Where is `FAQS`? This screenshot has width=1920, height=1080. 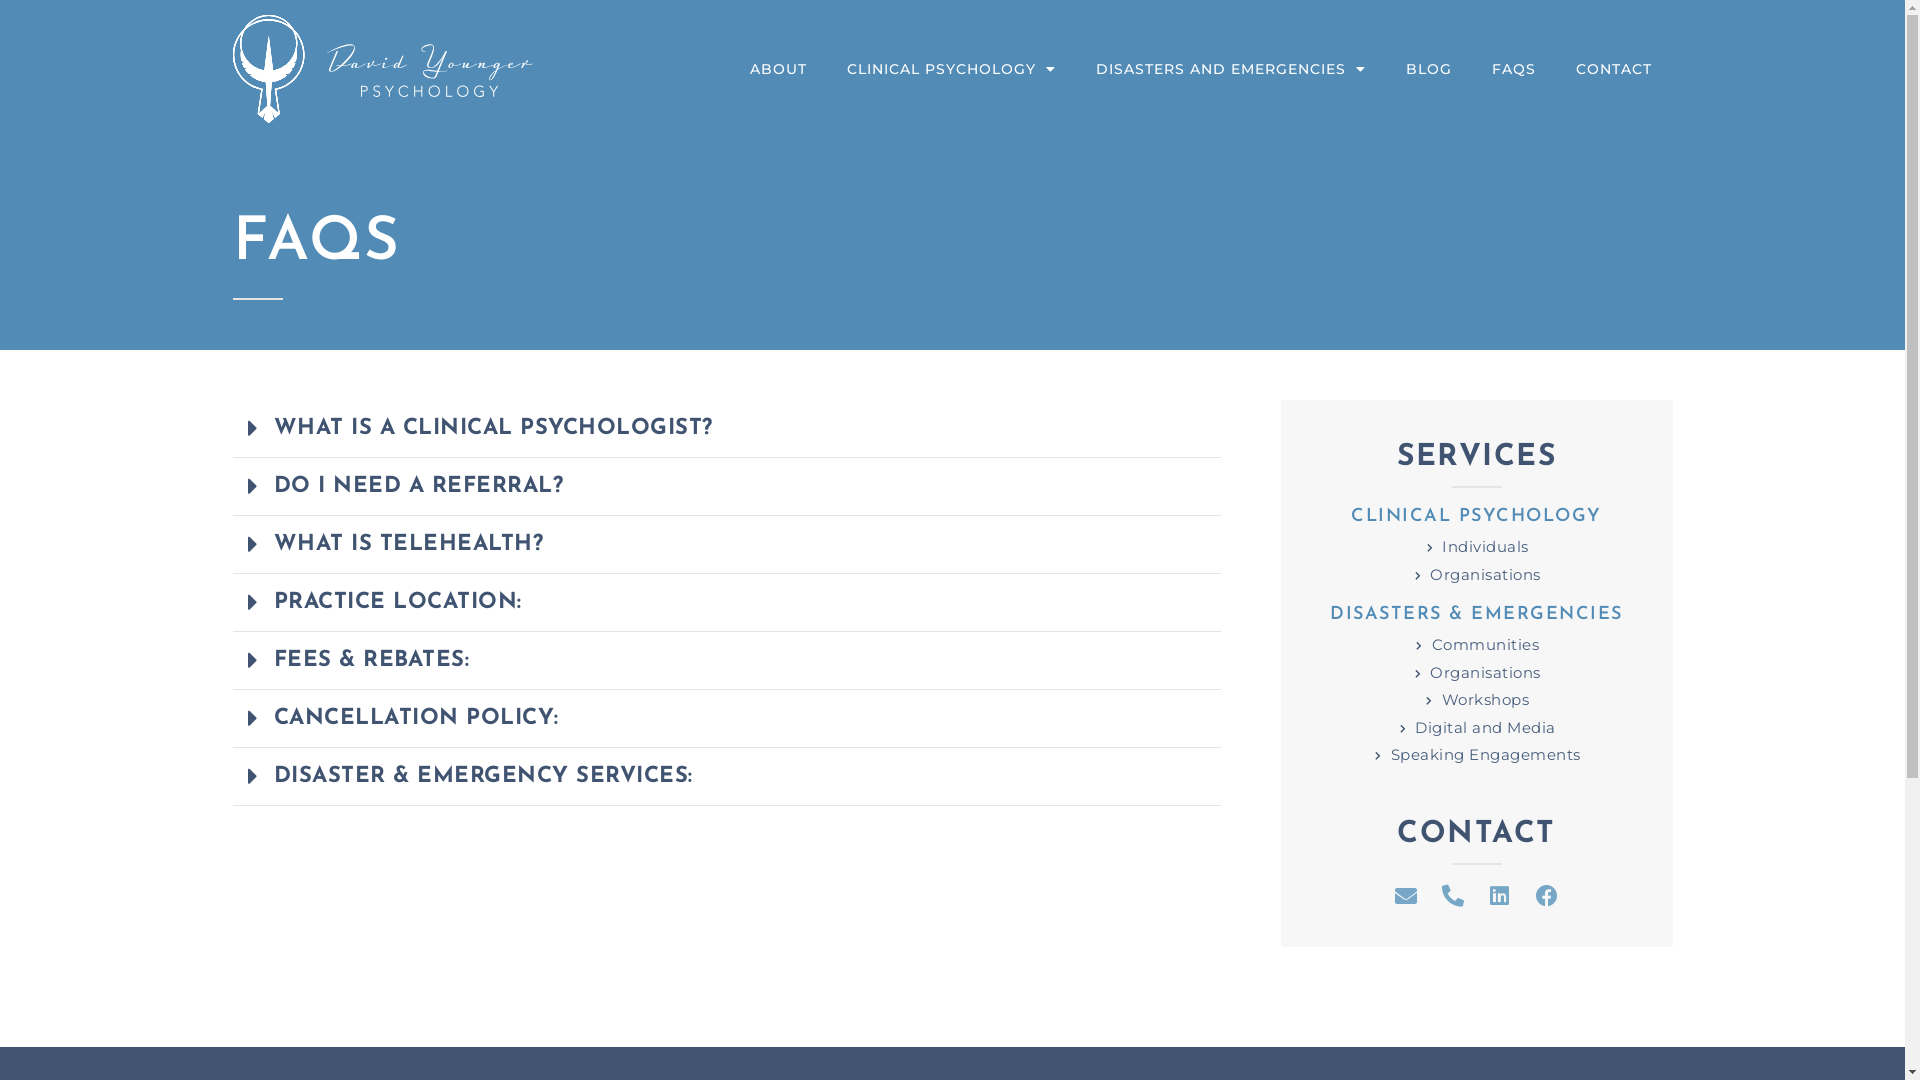 FAQS is located at coordinates (1514, 69).